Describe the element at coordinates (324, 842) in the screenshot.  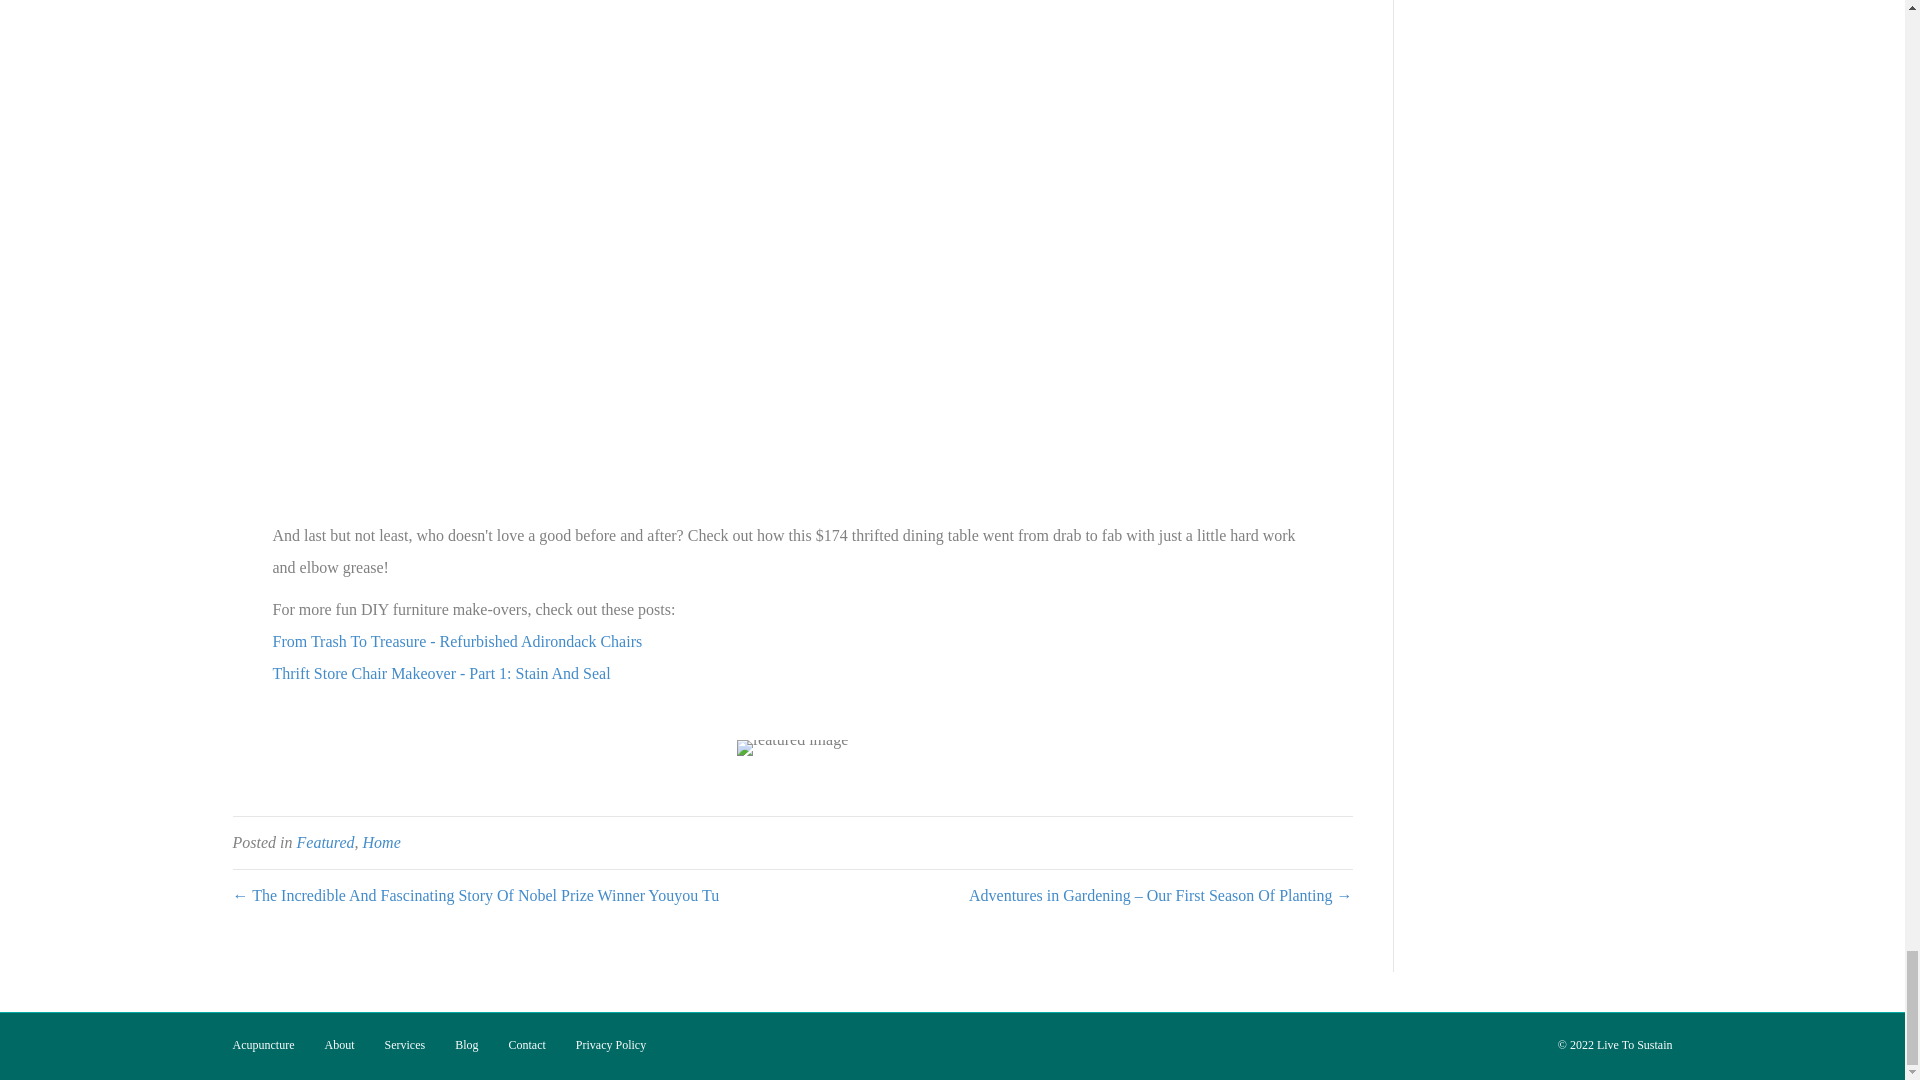
I see `Featured` at that location.